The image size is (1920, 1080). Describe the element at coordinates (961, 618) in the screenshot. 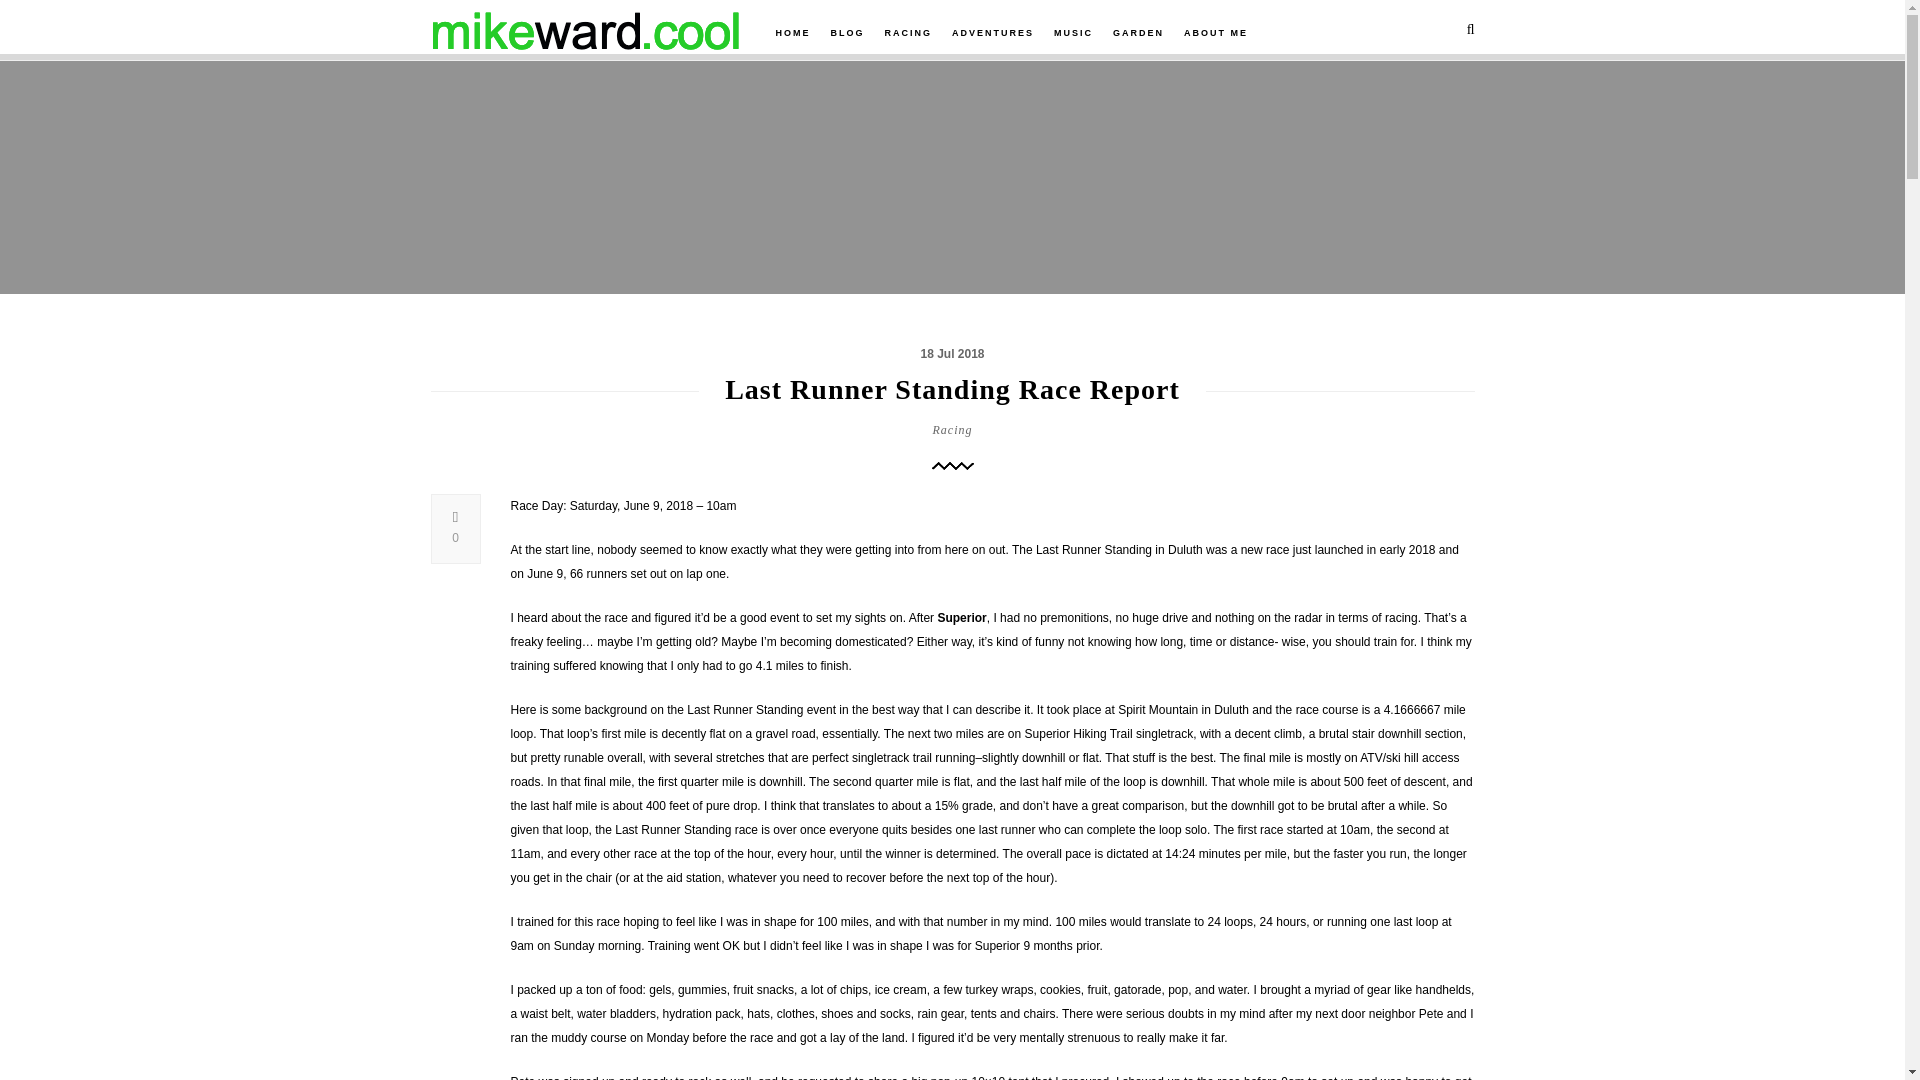

I see `Superior` at that location.